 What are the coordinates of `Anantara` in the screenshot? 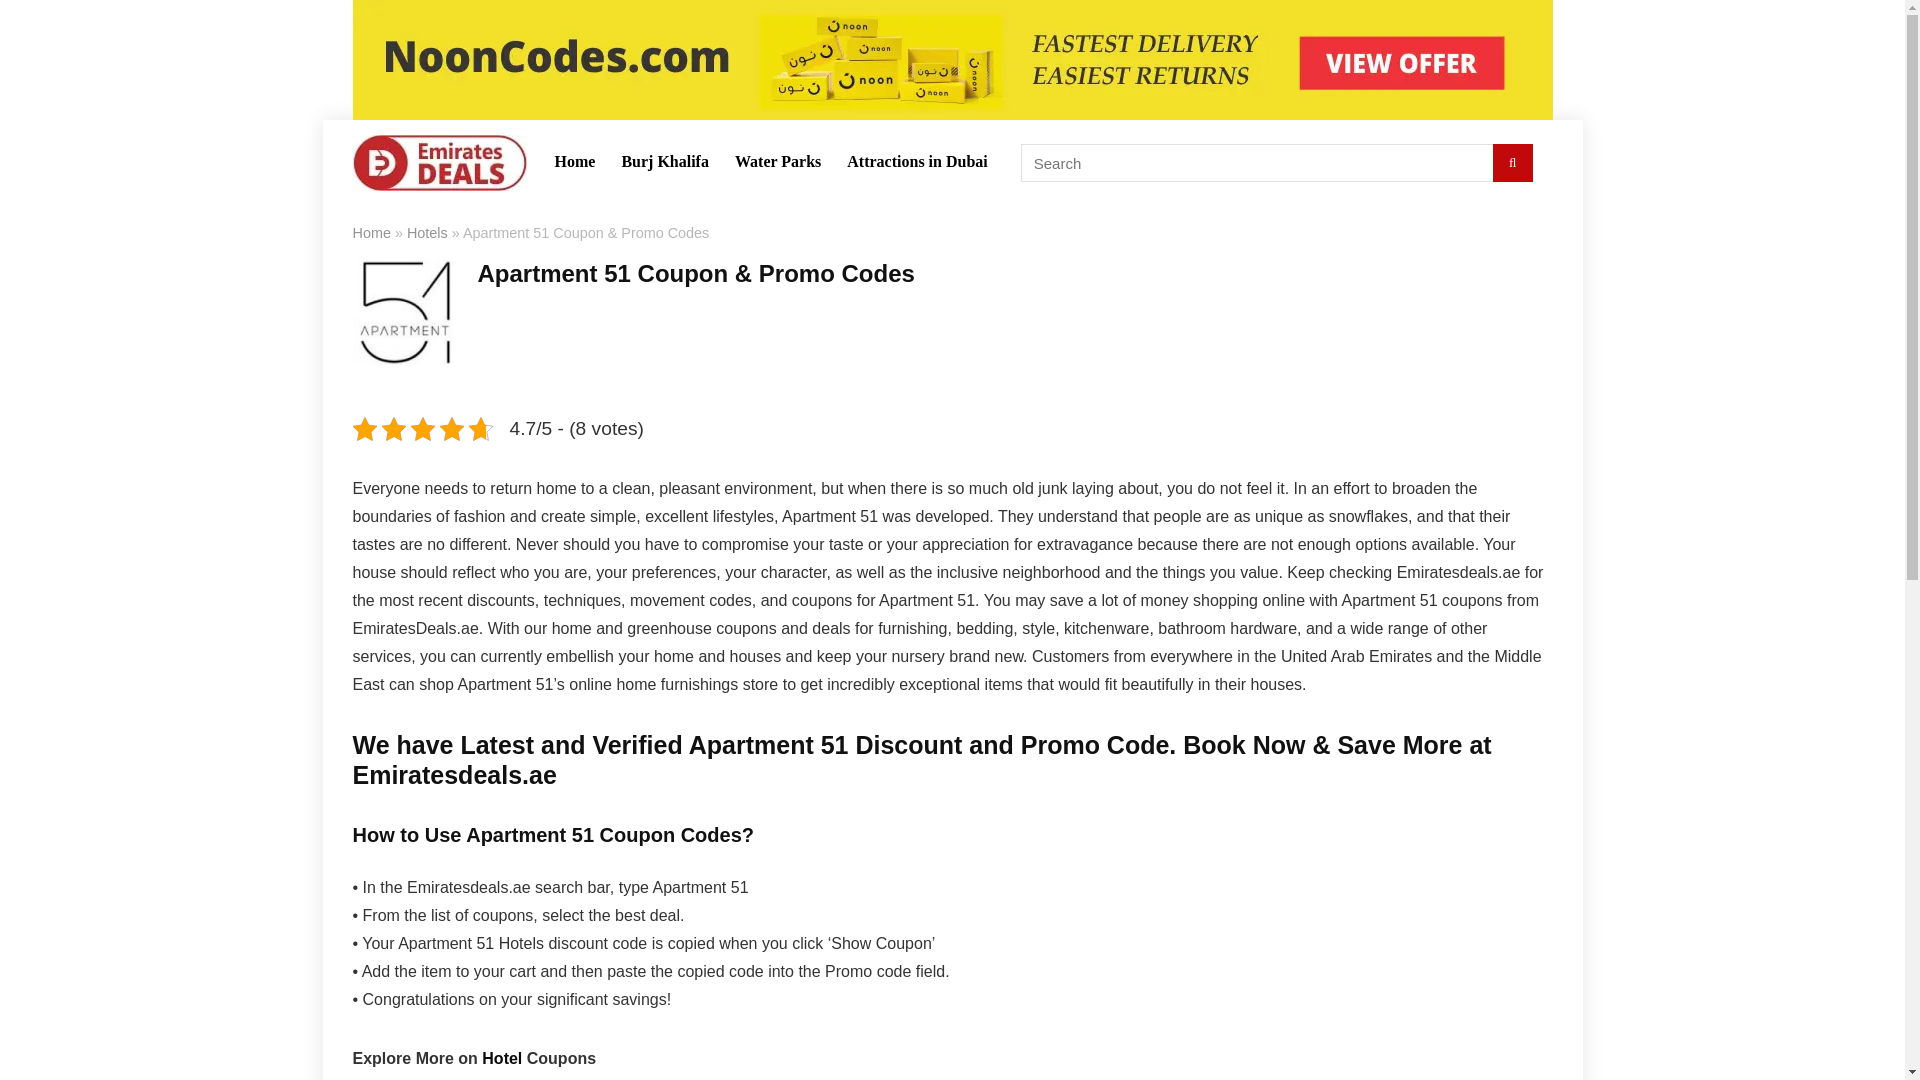 It's located at (872, 1078).